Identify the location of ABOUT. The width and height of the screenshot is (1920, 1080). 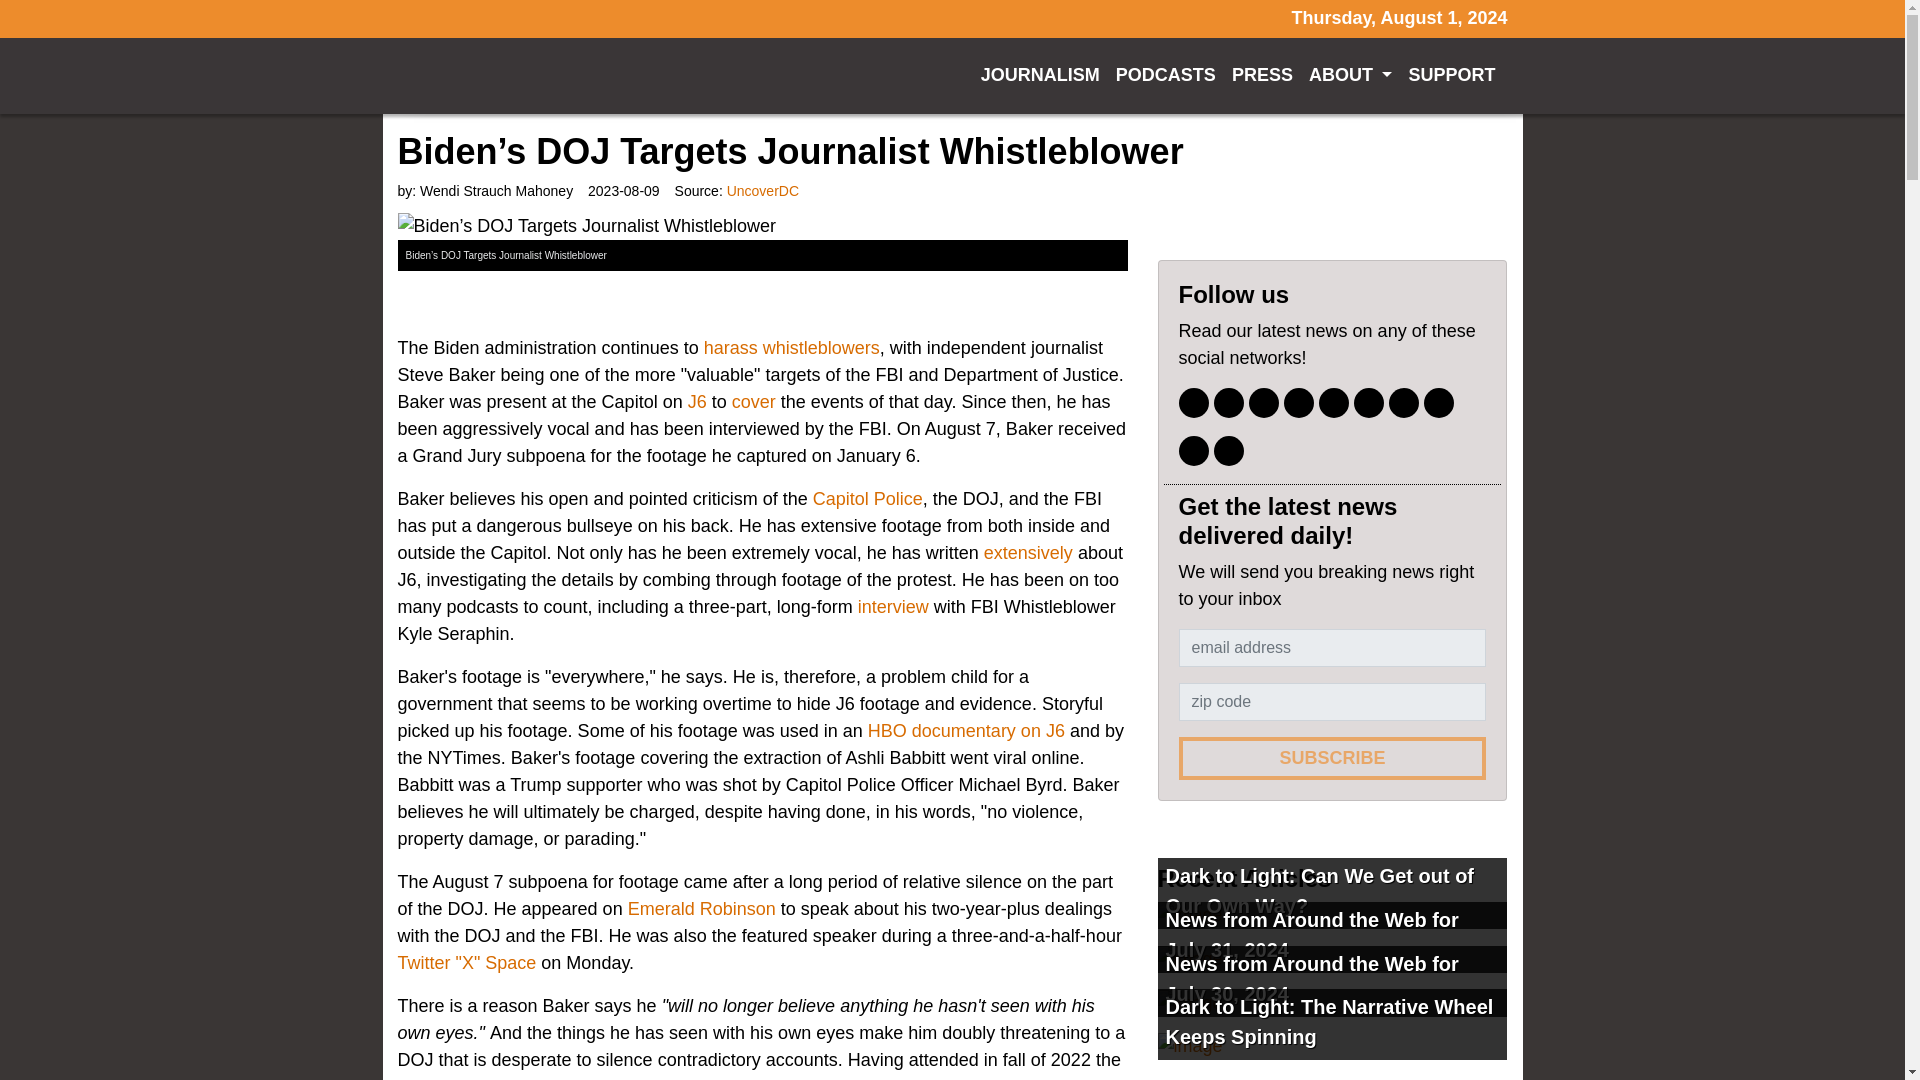
(1351, 76).